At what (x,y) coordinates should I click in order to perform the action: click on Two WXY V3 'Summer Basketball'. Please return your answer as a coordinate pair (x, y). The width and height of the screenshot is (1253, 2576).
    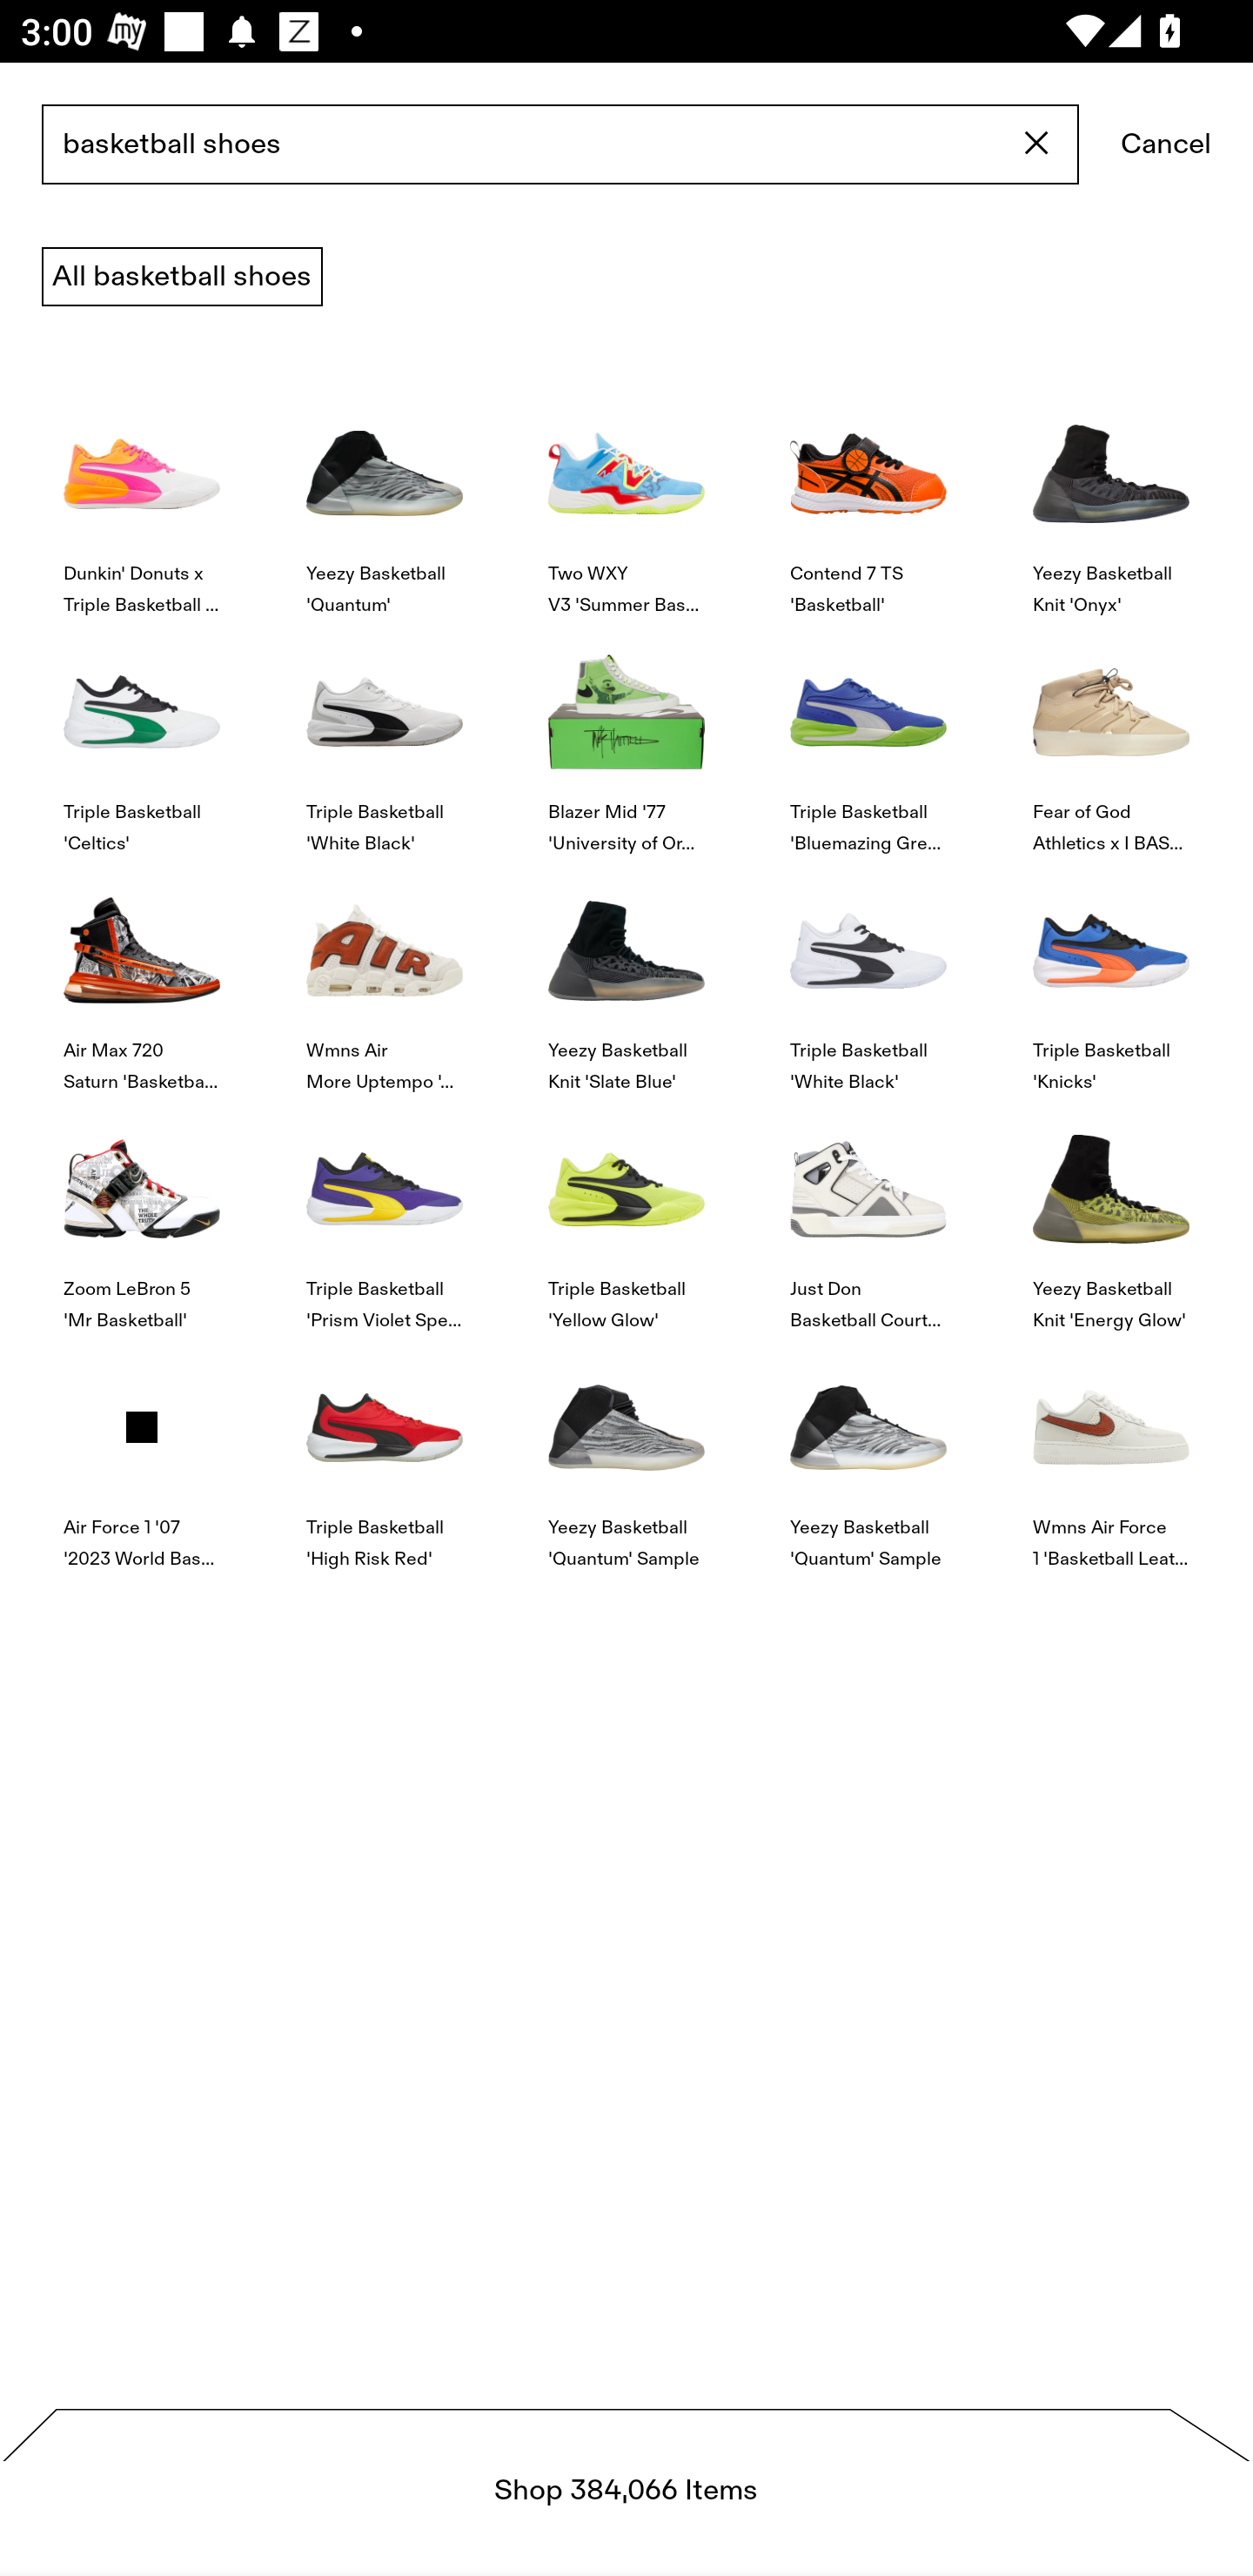
    Looking at the image, I should click on (626, 498).